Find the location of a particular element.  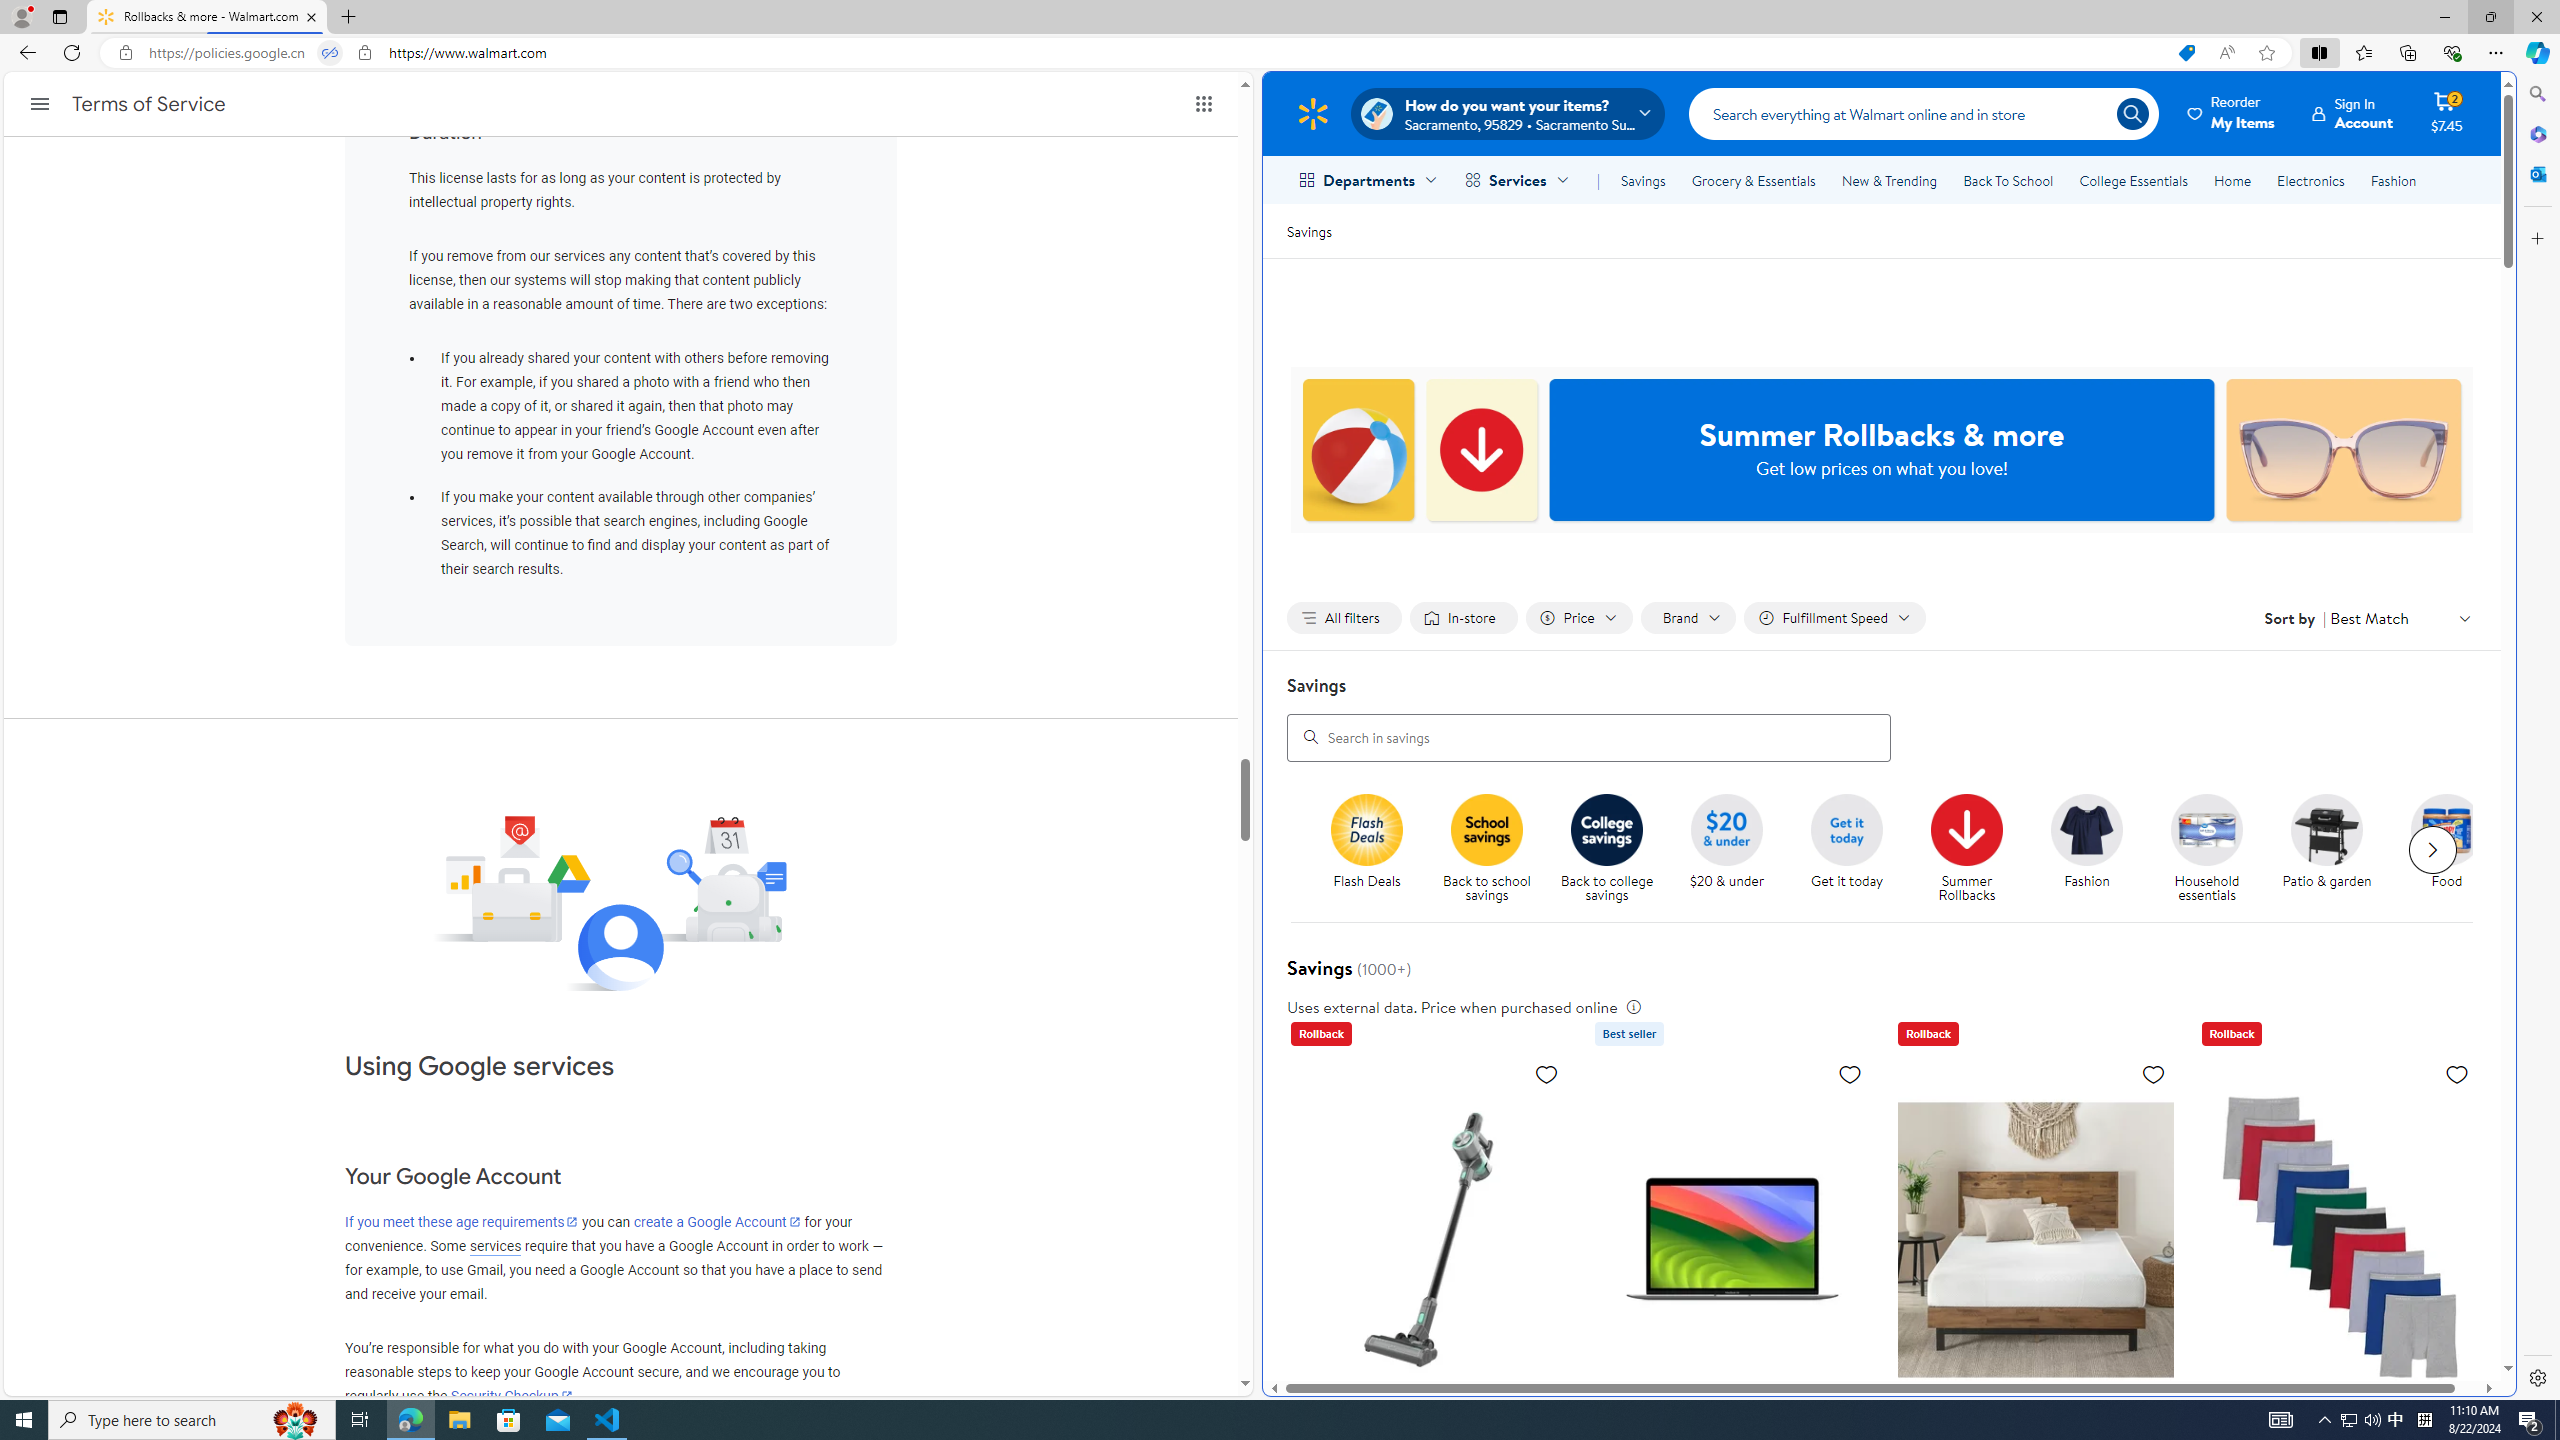

Home is located at coordinates (2232, 180).